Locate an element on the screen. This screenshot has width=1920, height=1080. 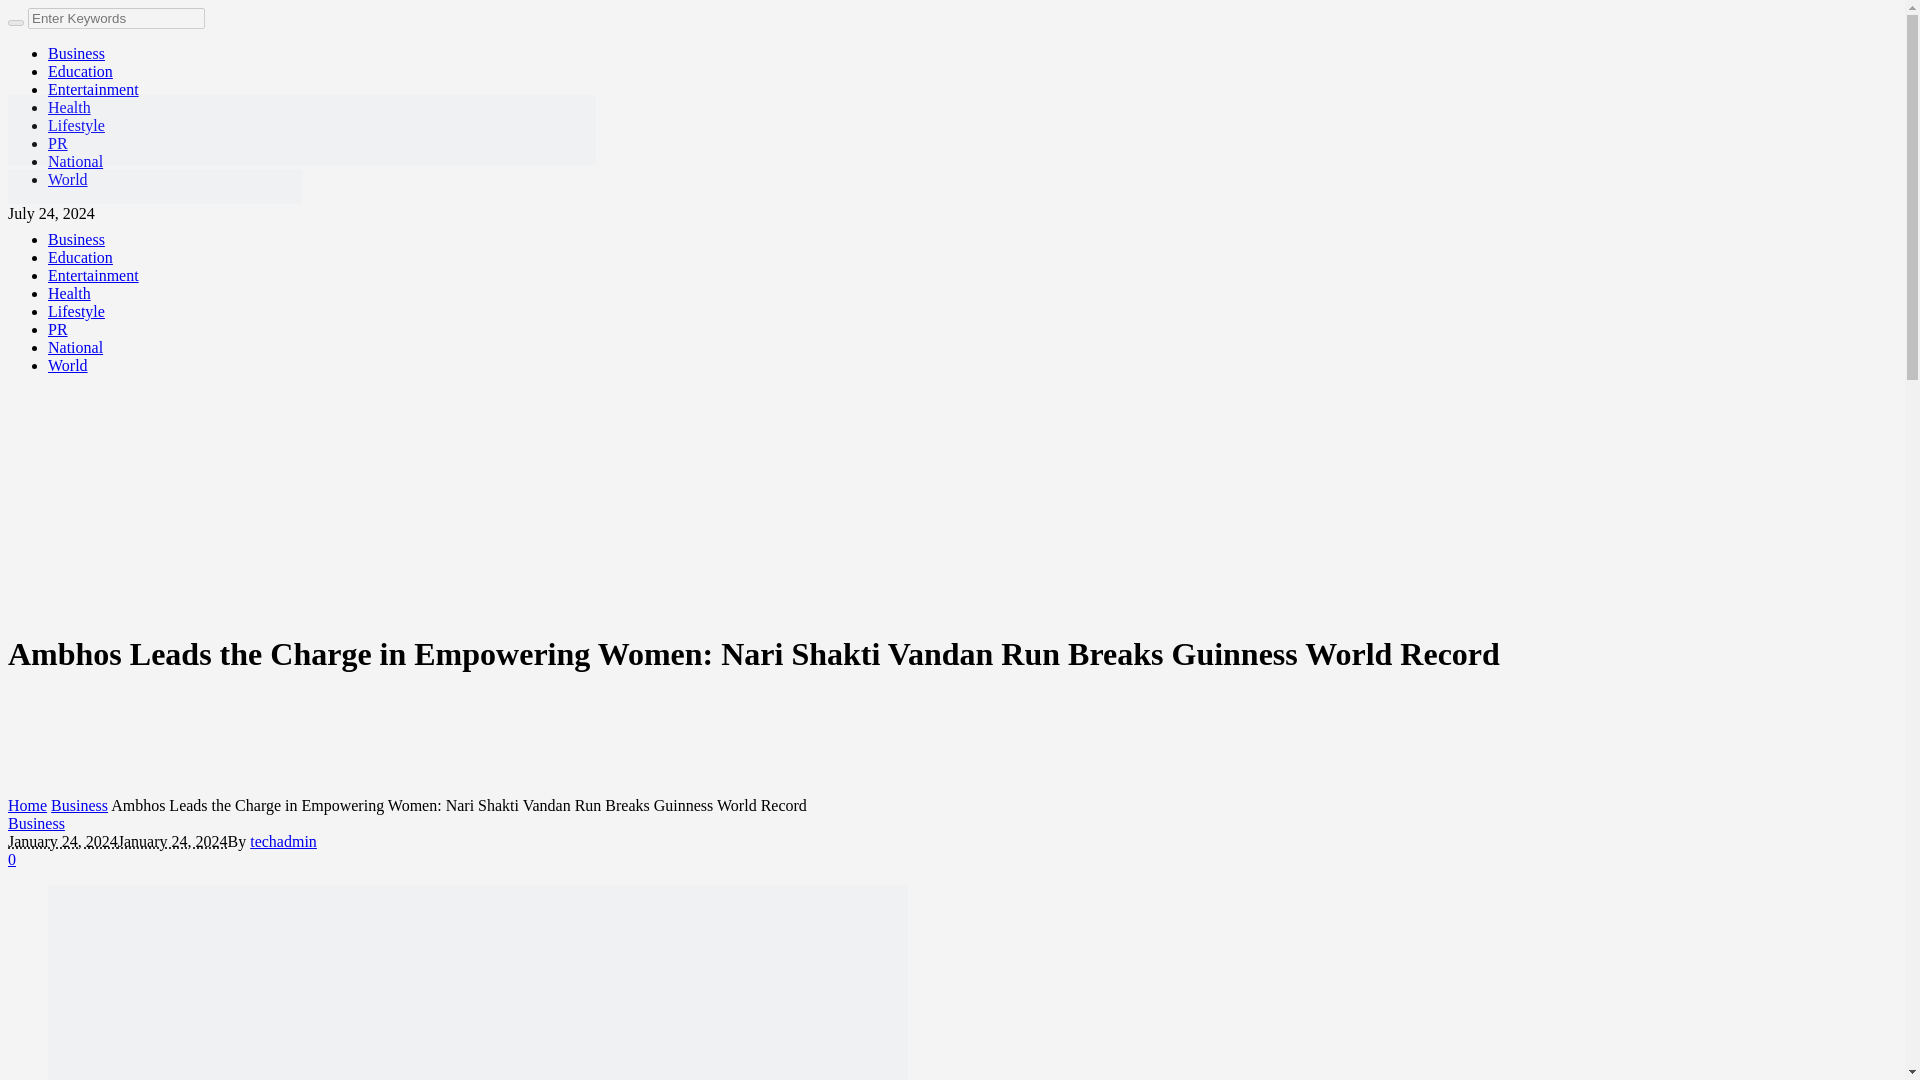
Home is located at coordinates (26, 806).